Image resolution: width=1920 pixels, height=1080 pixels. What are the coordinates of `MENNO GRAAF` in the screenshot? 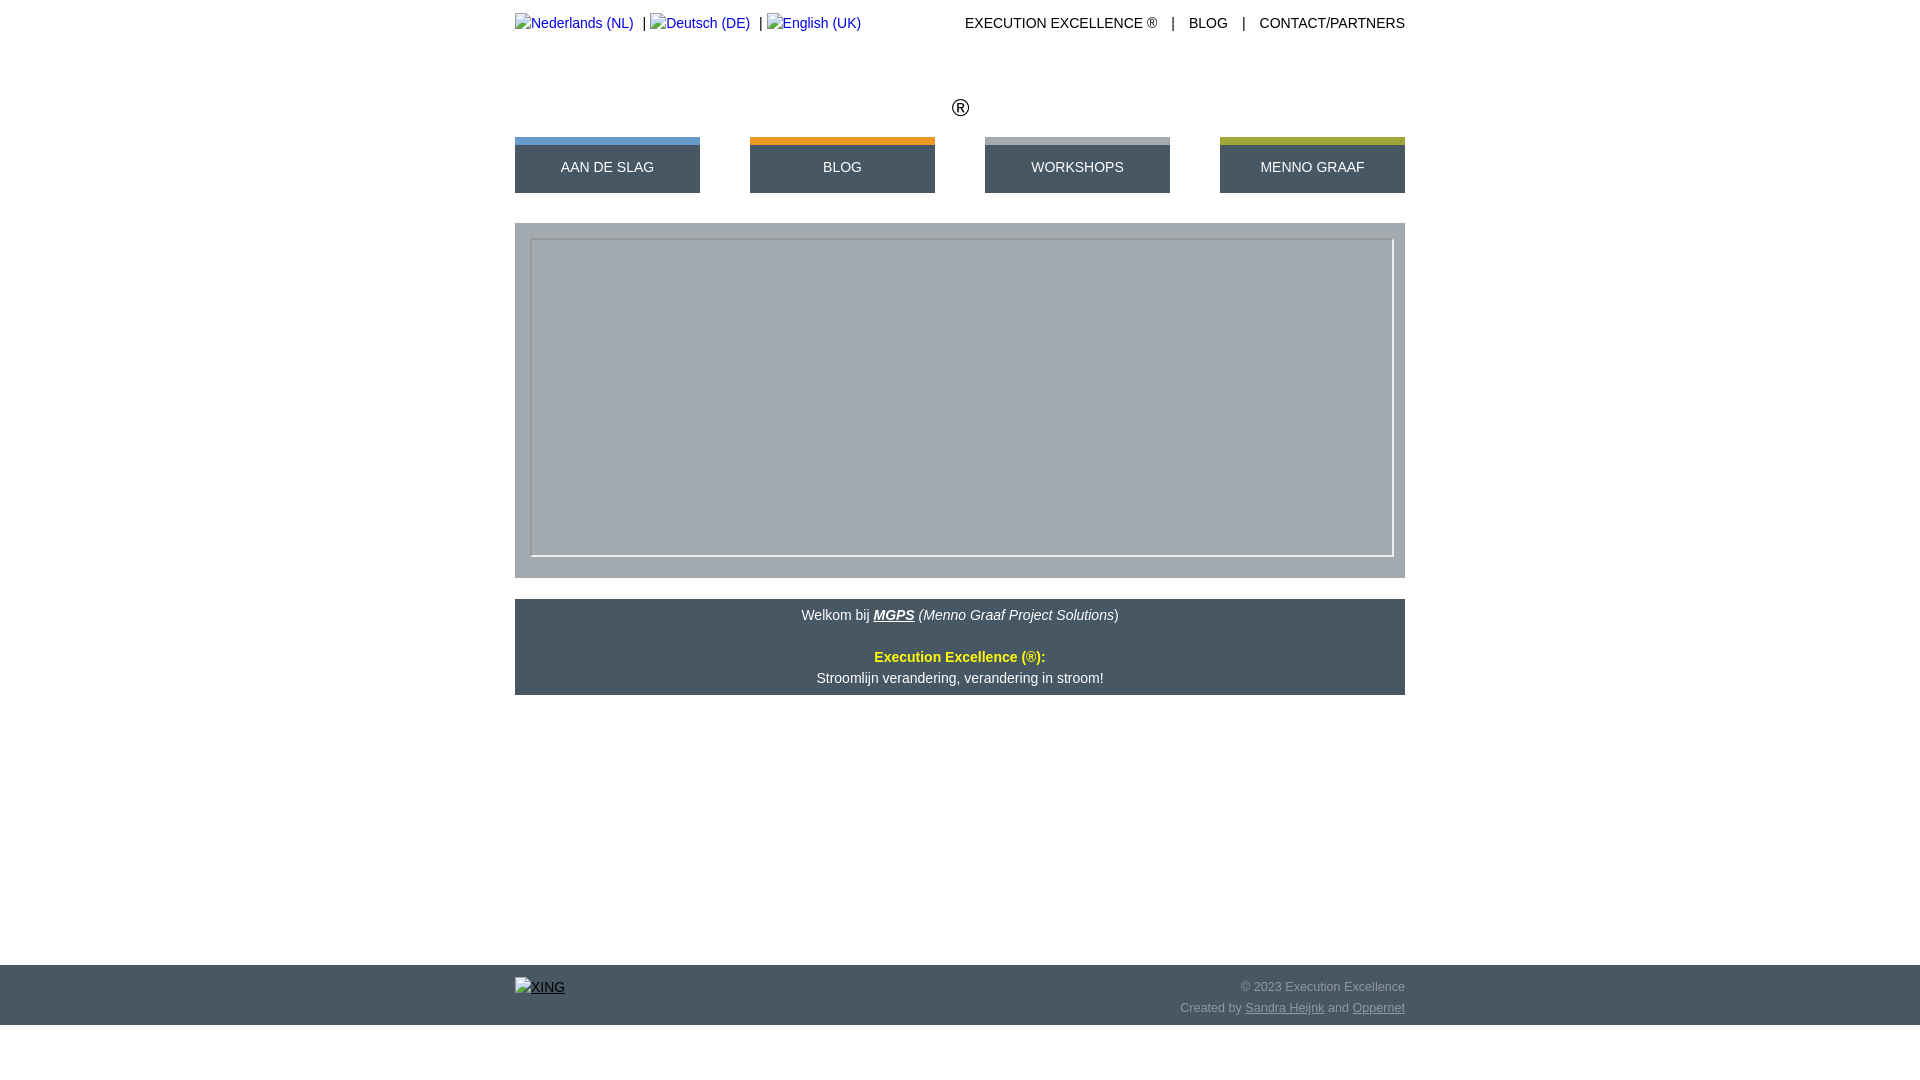 It's located at (1312, 169).